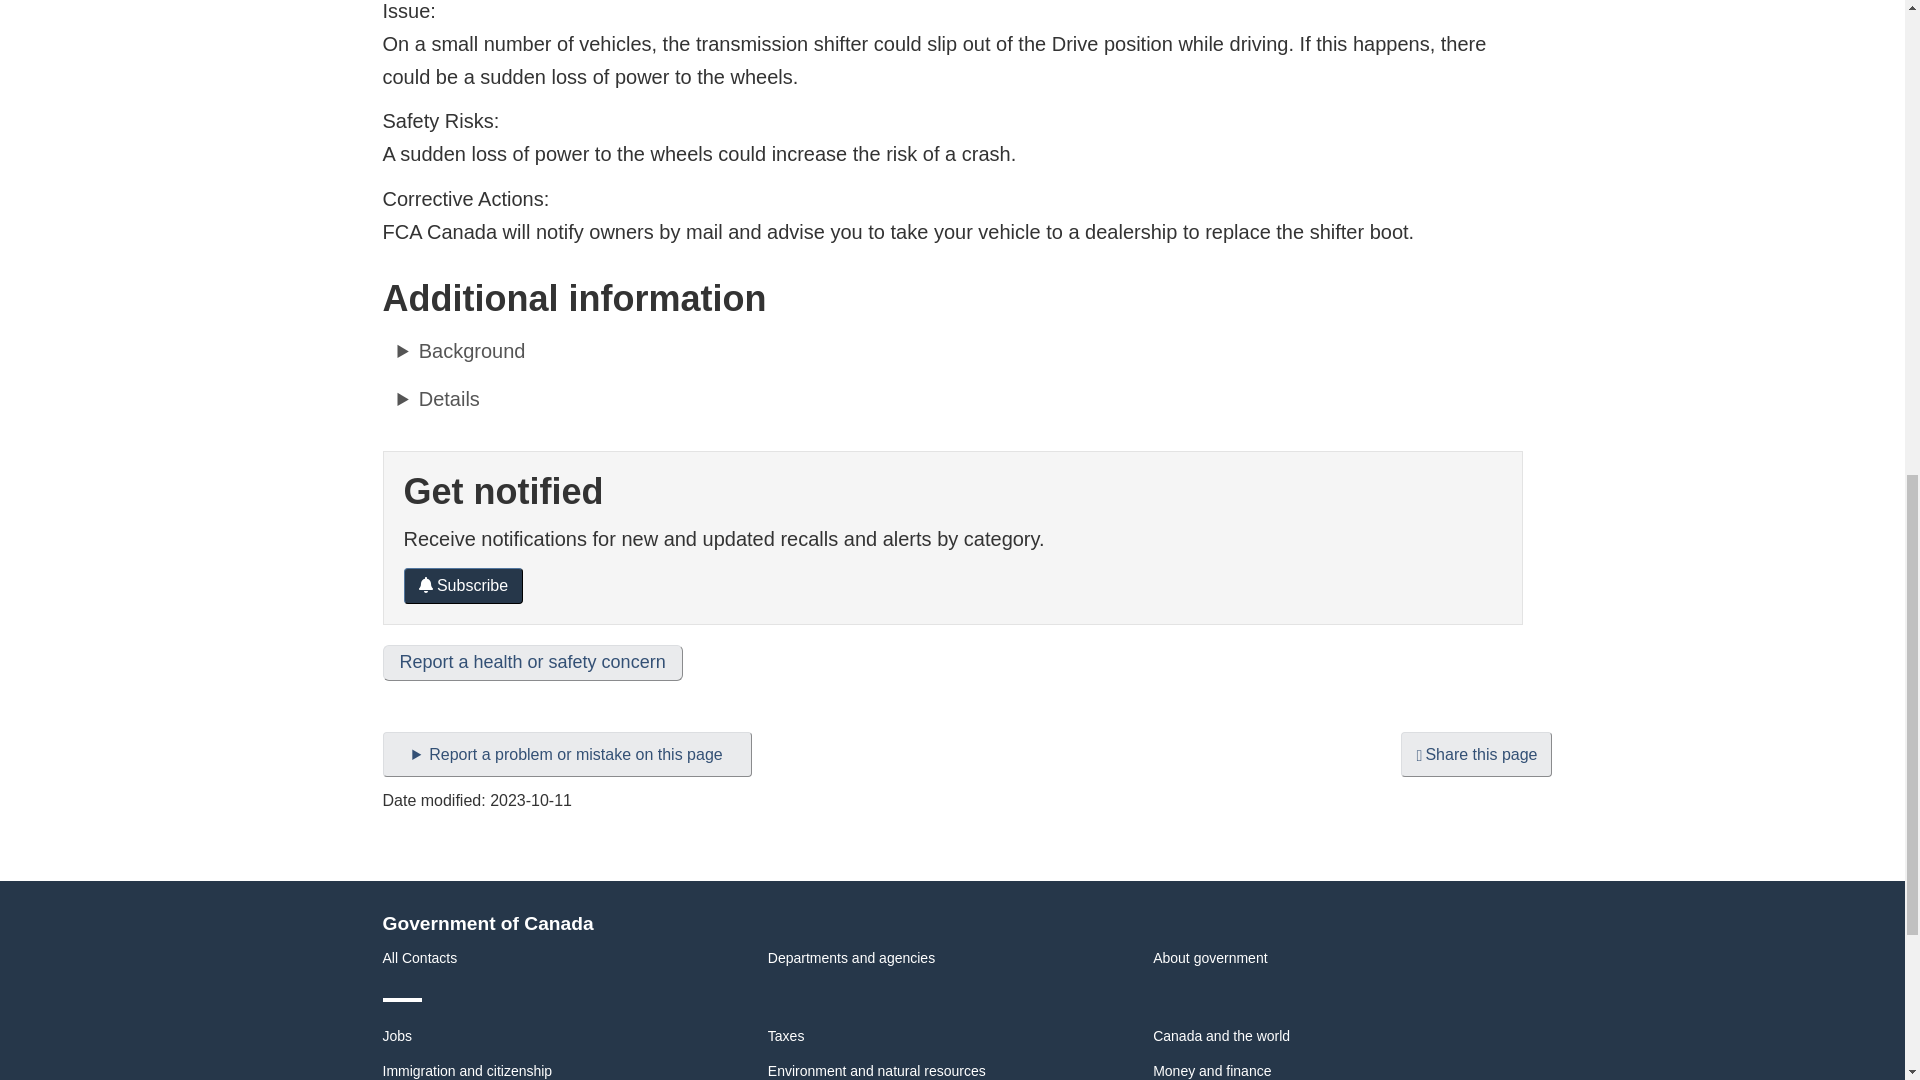 Image resolution: width=1920 pixels, height=1080 pixels. Describe the element at coordinates (467, 1070) in the screenshot. I see `Immigration and citizenship section.` at that location.